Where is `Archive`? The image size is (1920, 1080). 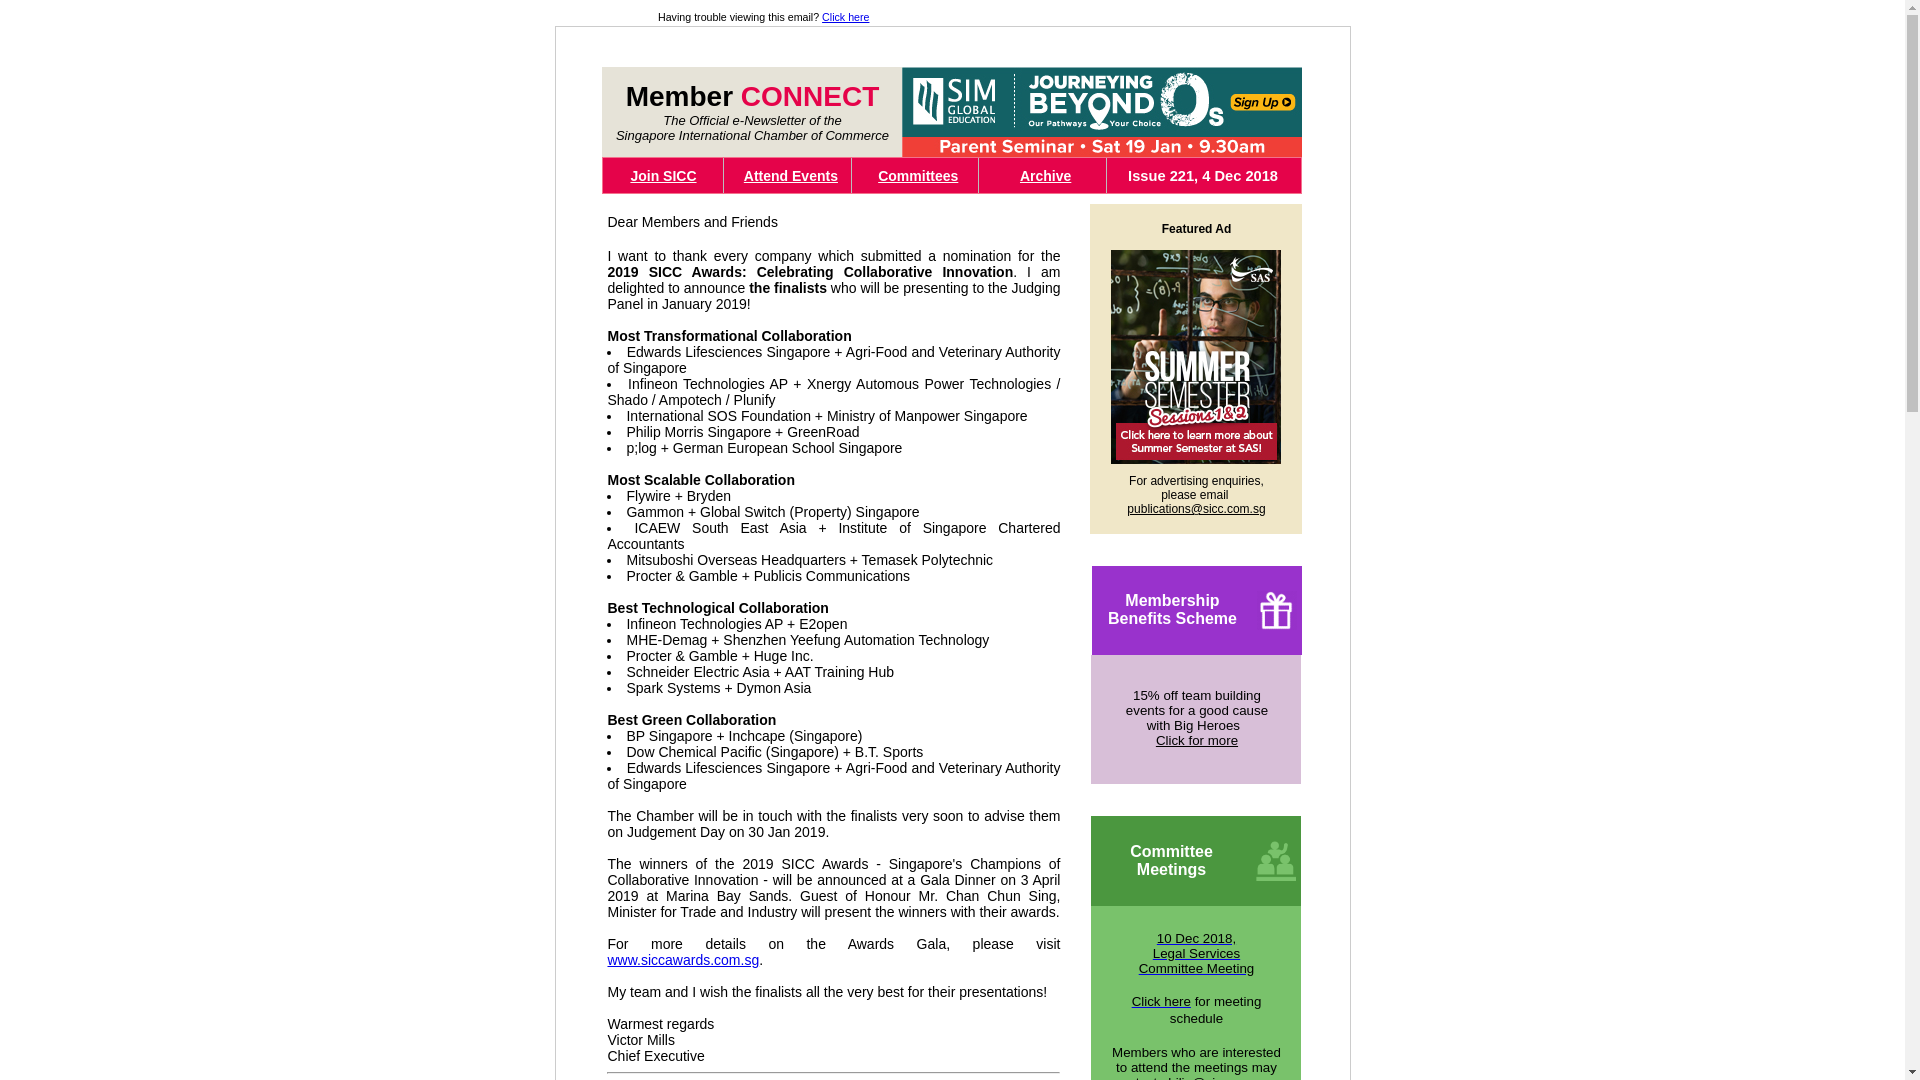
Archive is located at coordinates (1045, 176).